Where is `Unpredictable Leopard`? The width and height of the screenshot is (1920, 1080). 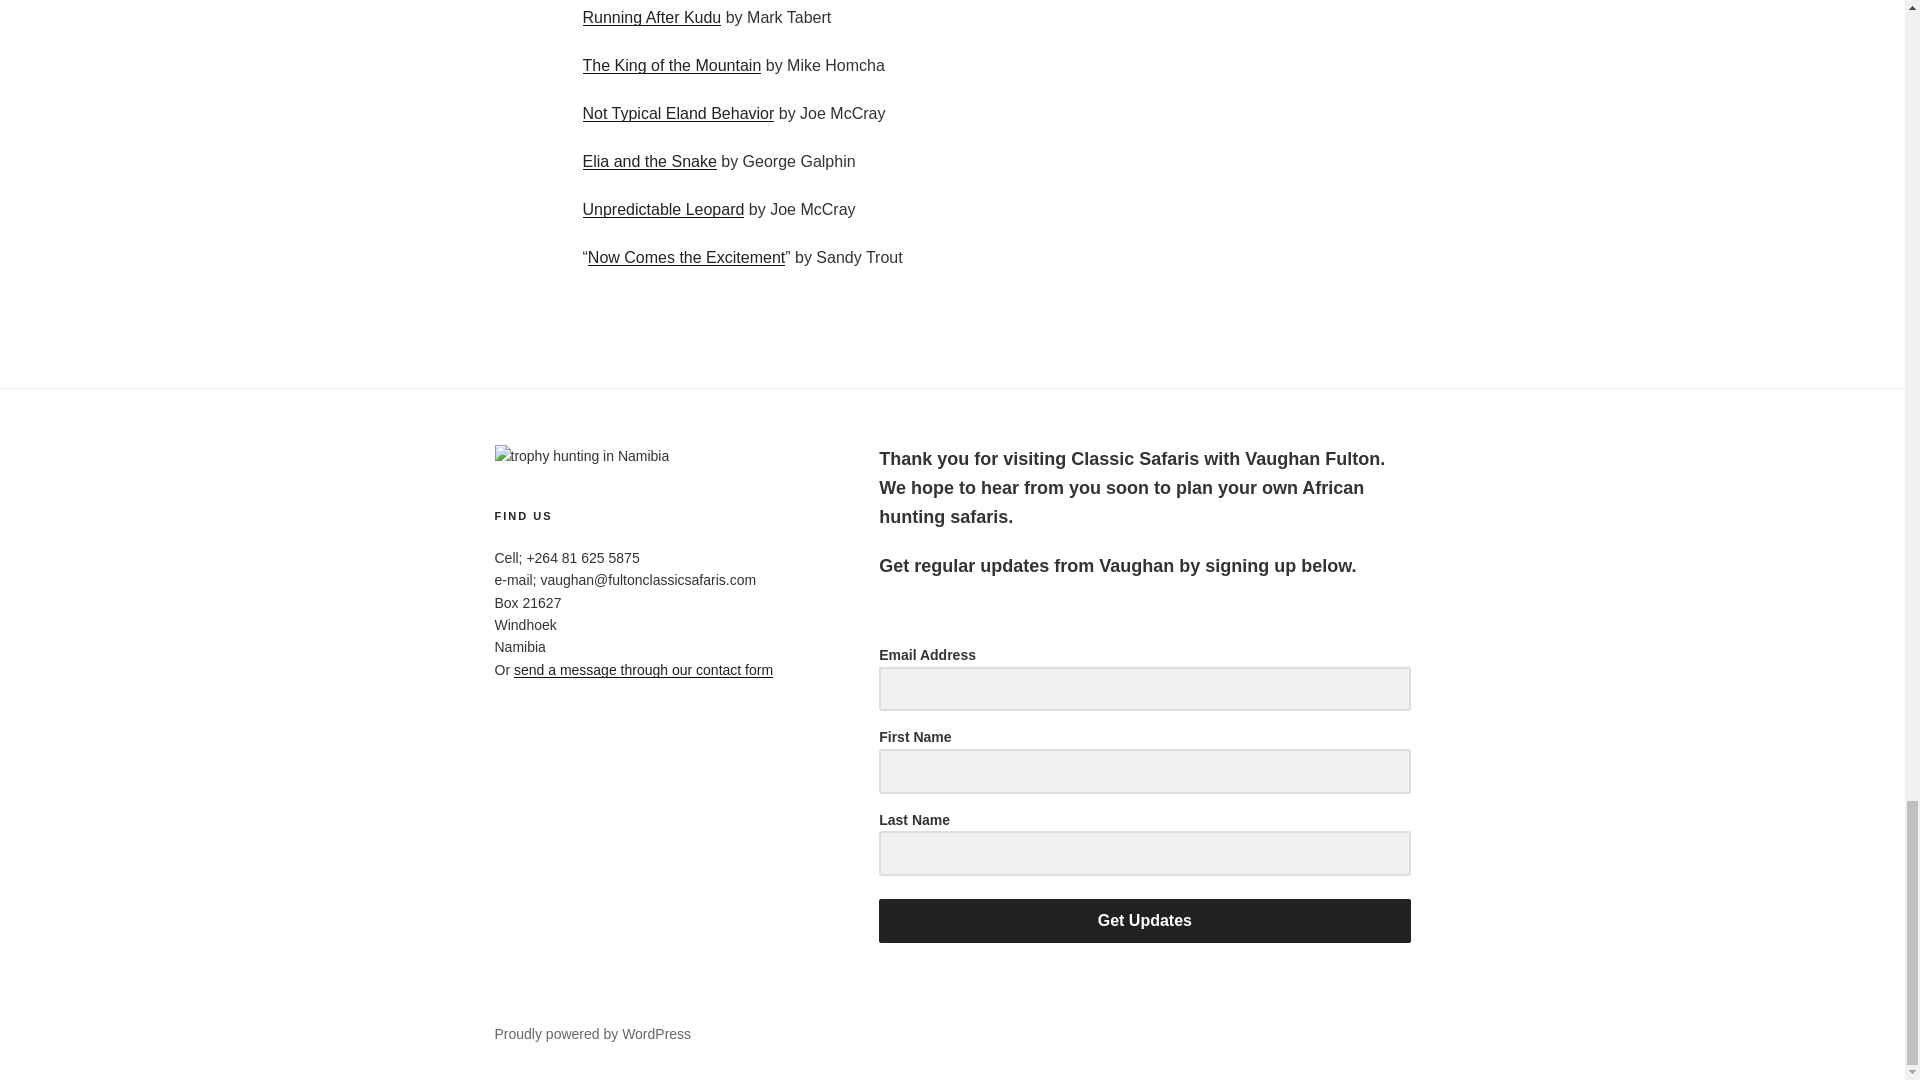 Unpredictable Leopard is located at coordinates (662, 209).